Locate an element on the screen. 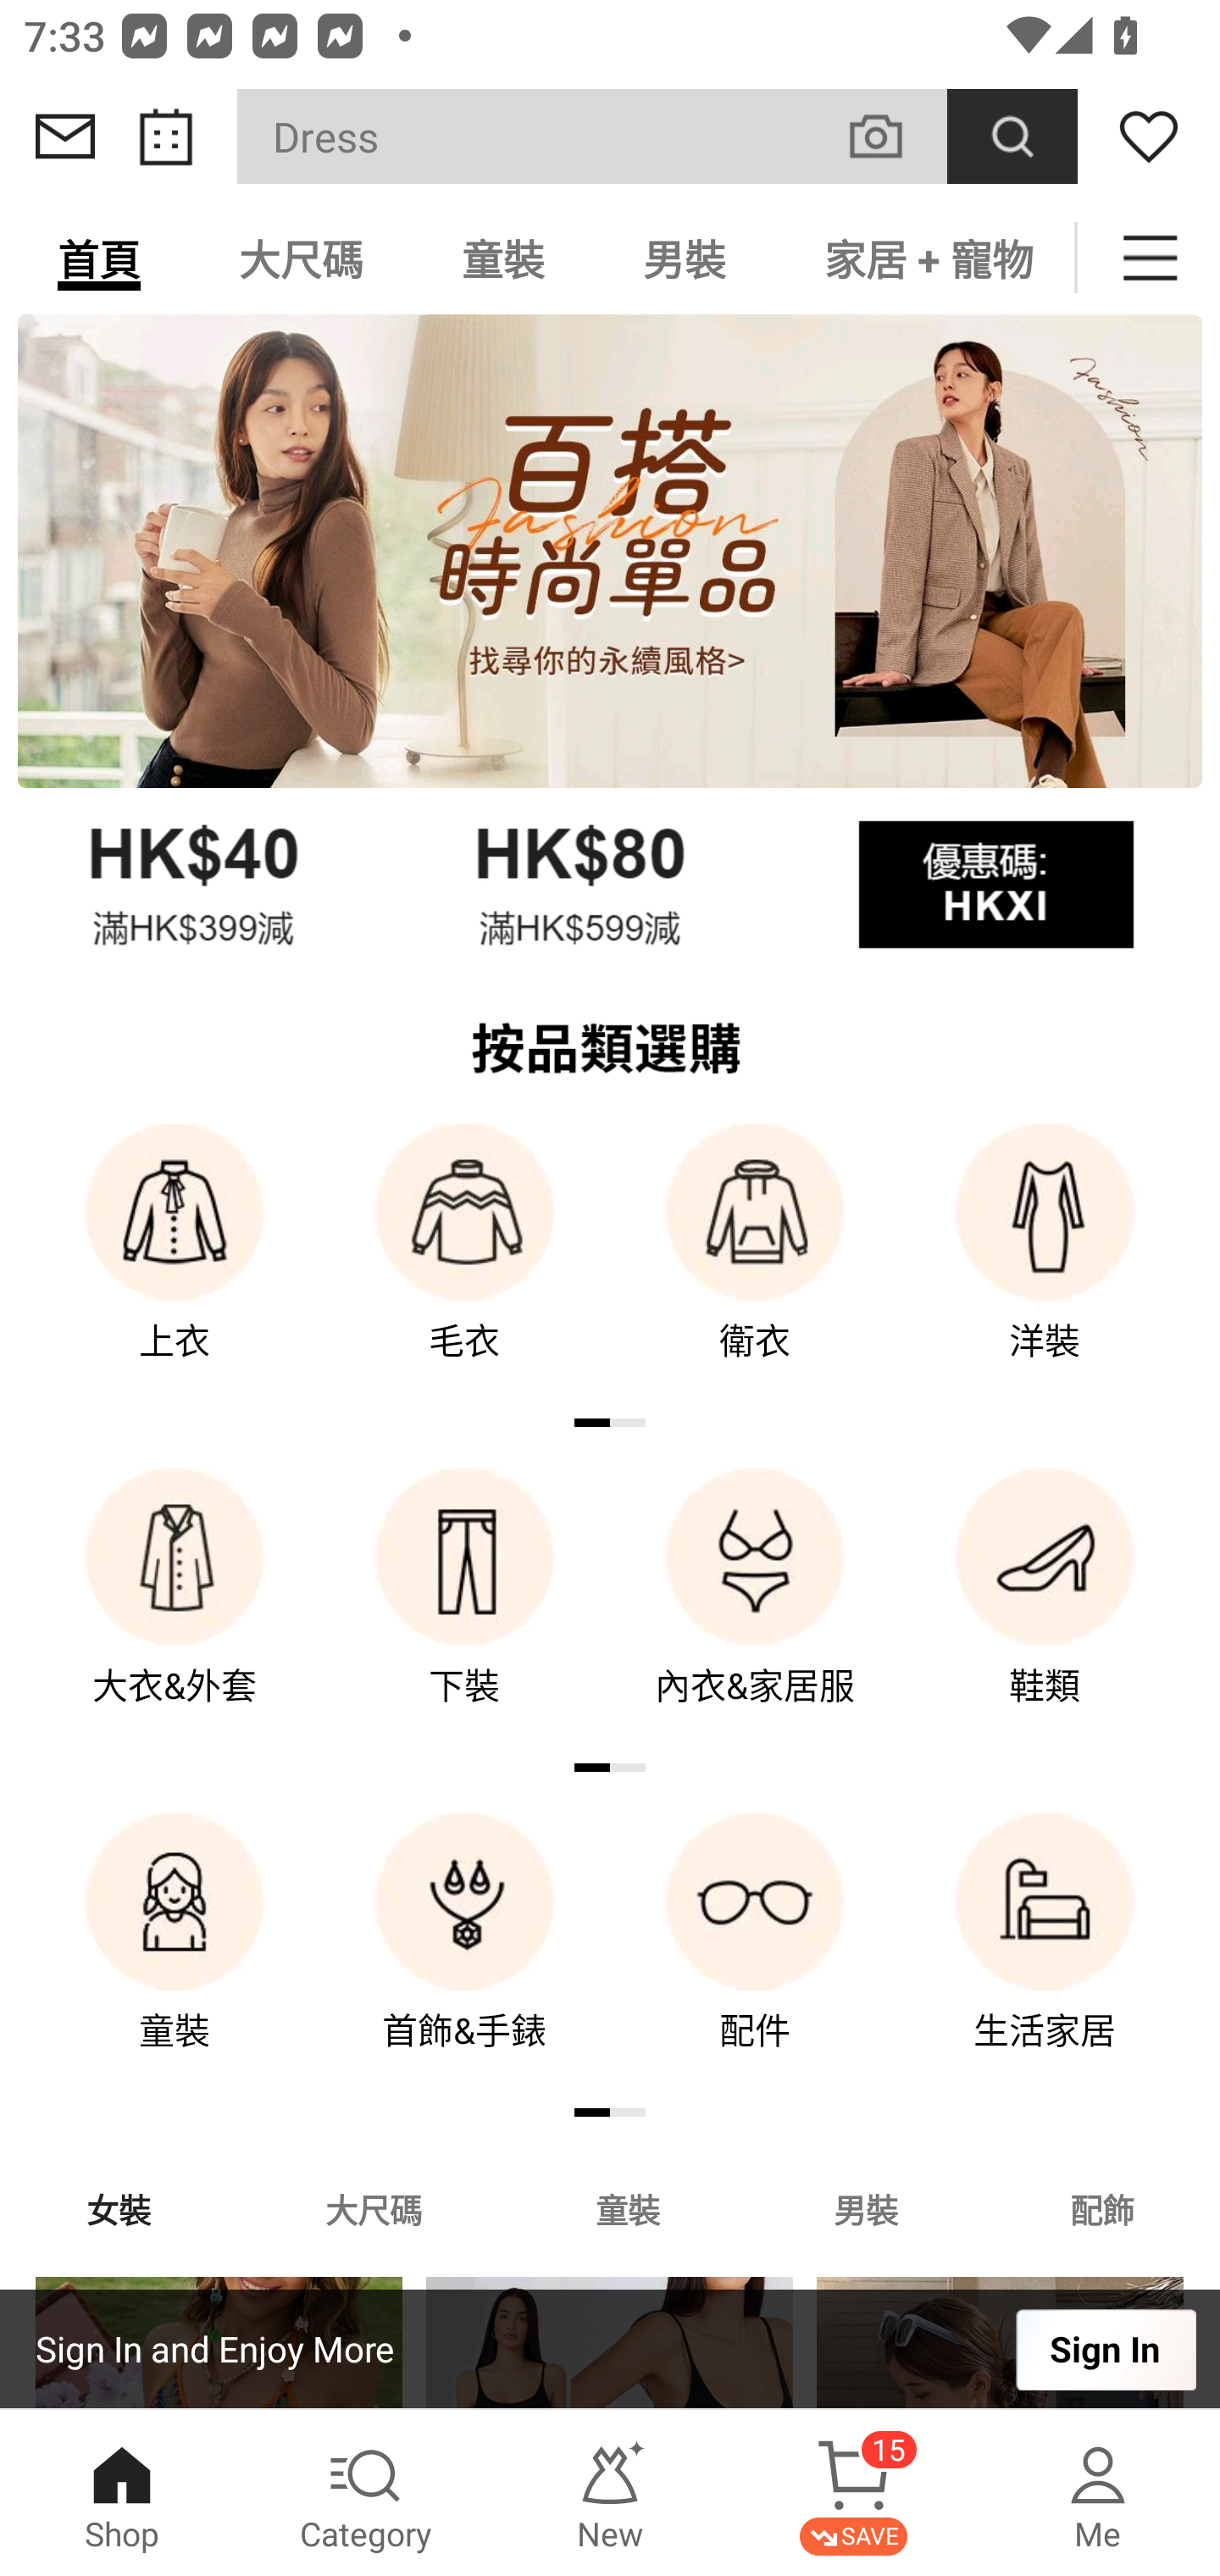 The width and height of the screenshot is (1220, 2576). 洋裝 is located at coordinates (1045, 1264).